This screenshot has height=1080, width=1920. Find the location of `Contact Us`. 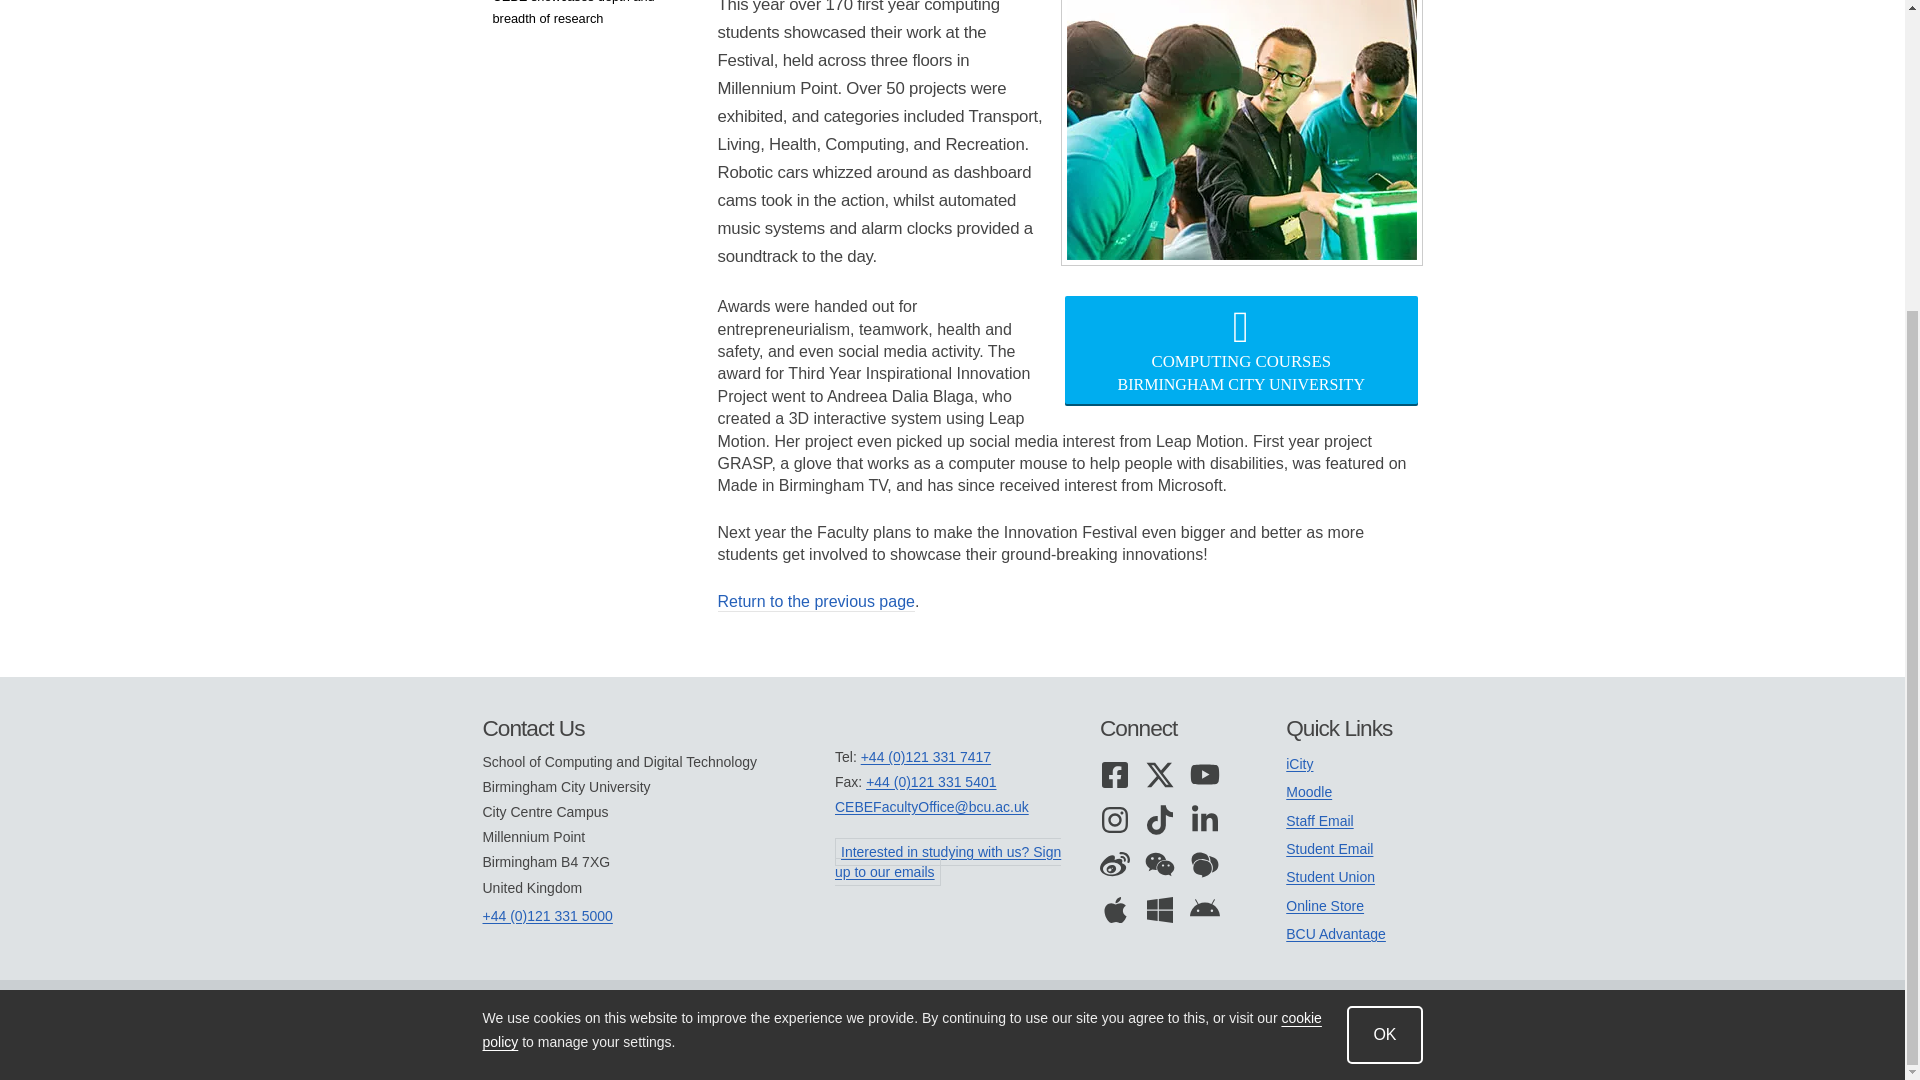

Contact Us is located at coordinates (658, 728).